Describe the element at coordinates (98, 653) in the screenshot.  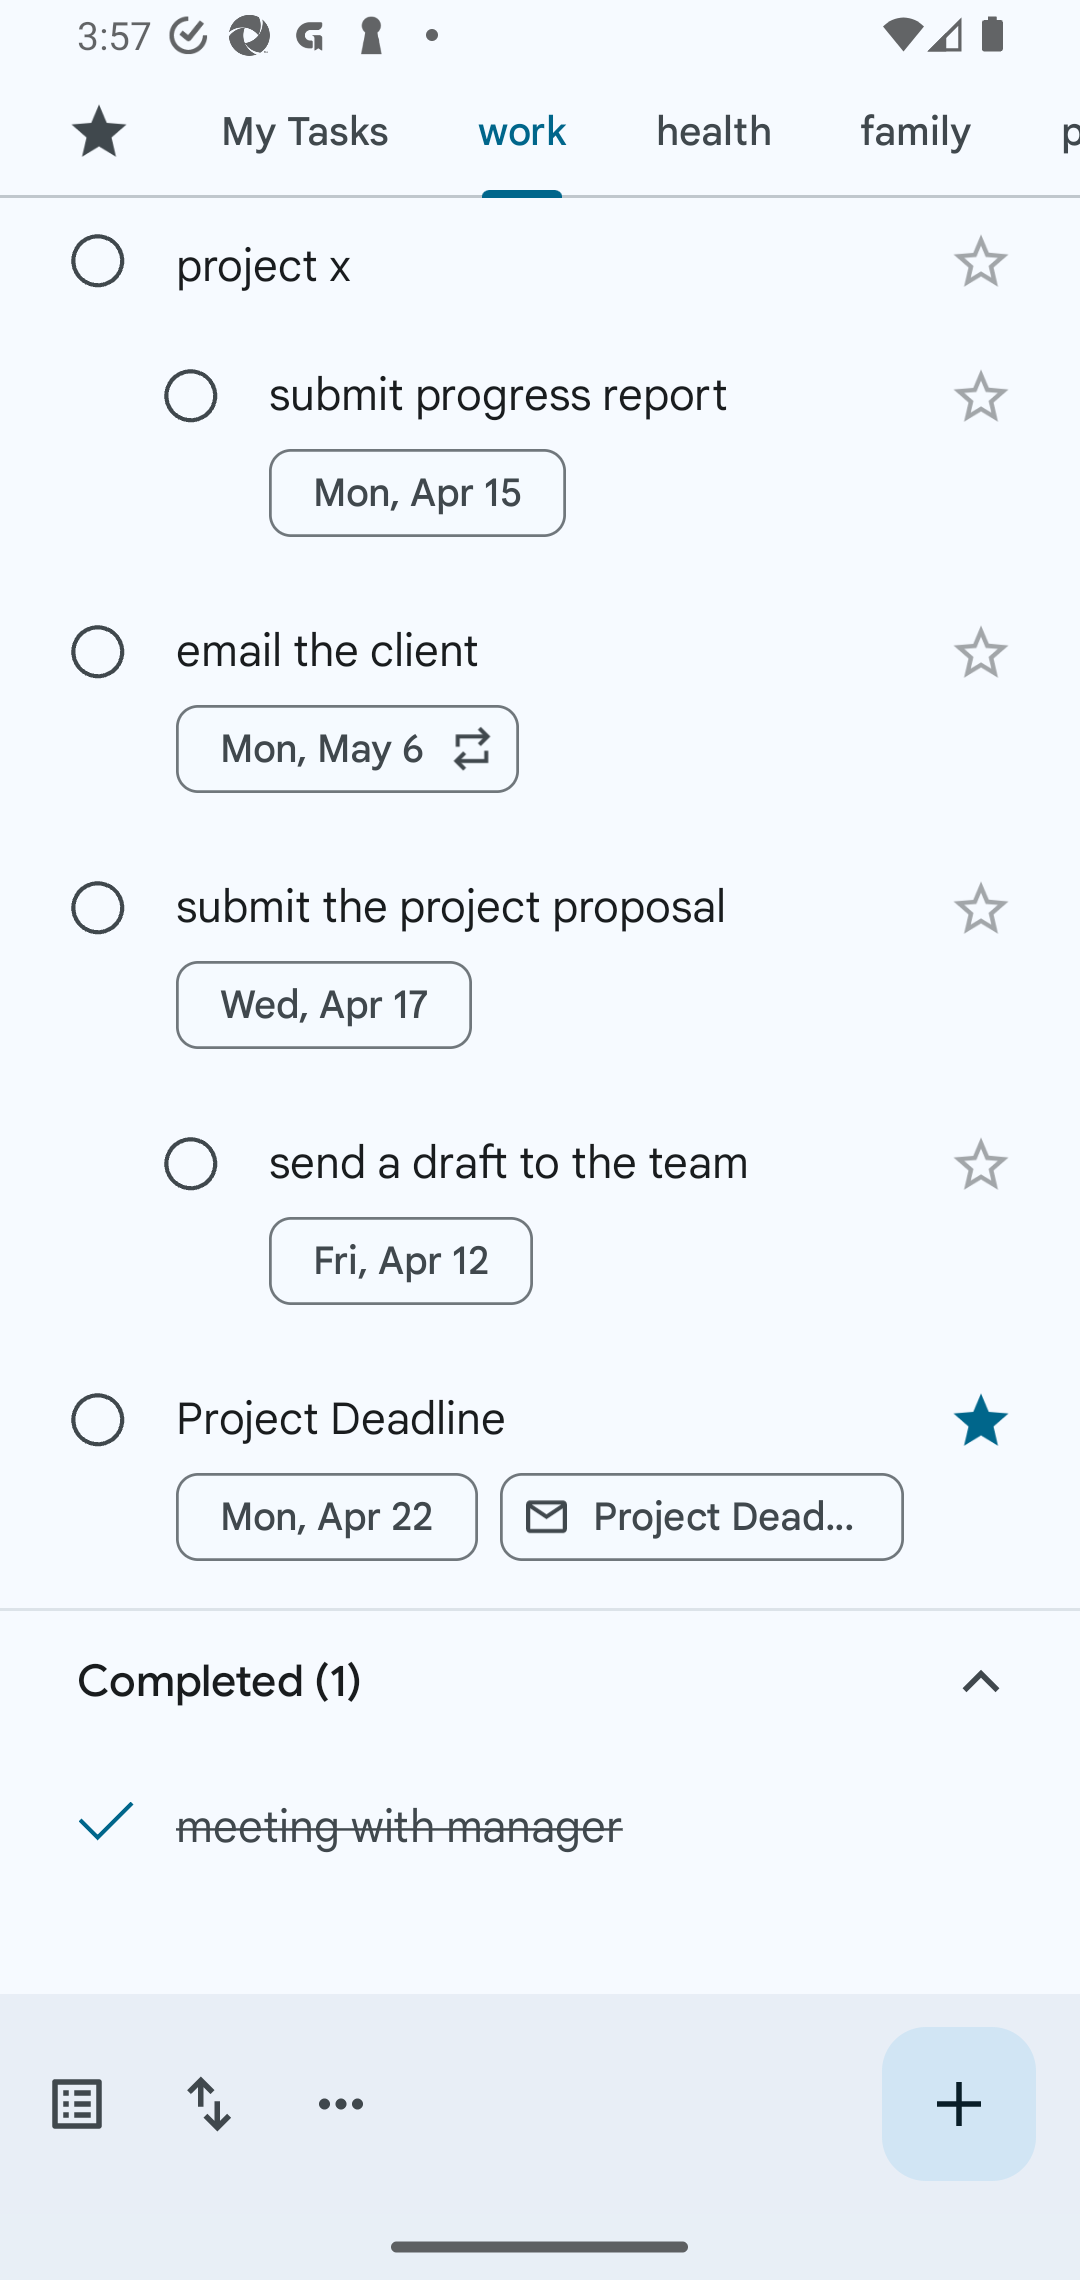
I see `Mark as complete` at that location.